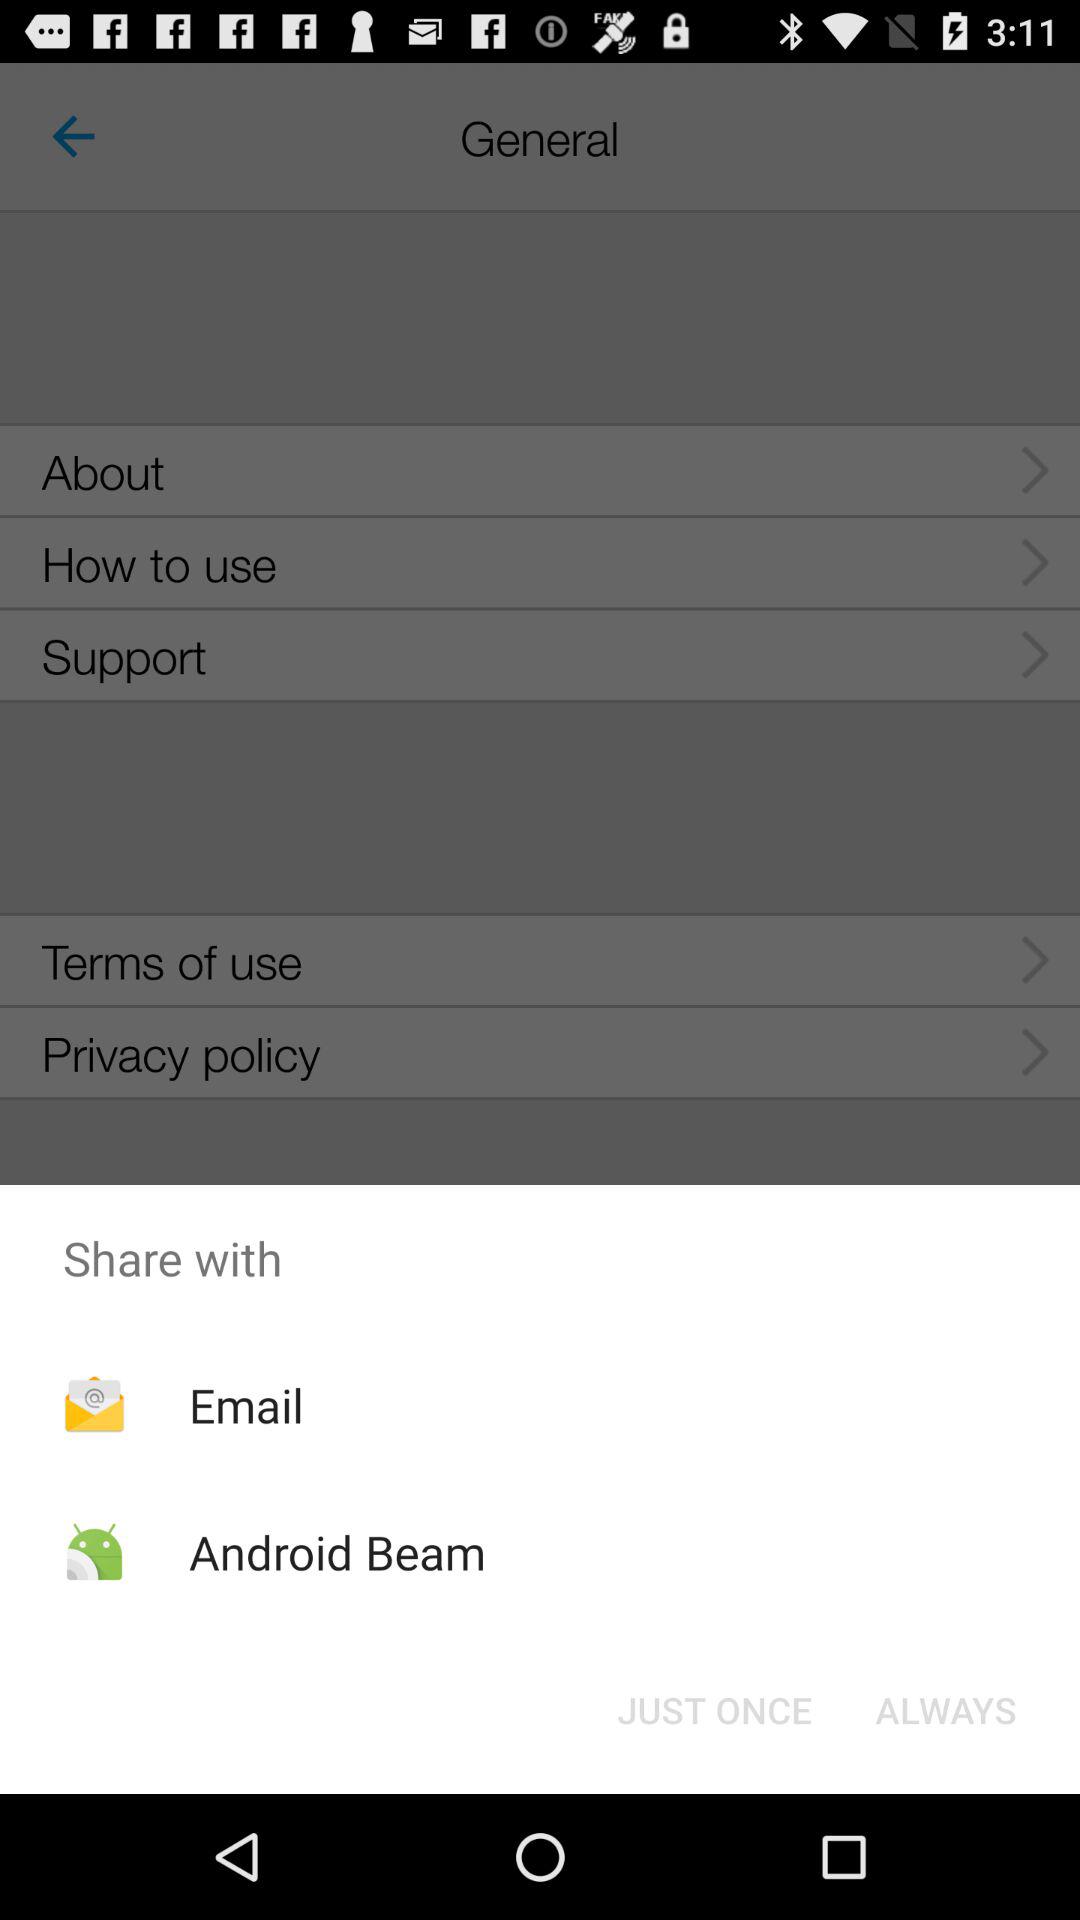 Image resolution: width=1080 pixels, height=1920 pixels. Describe the element at coordinates (714, 1710) in the screenshot. I see `open button at the bottom` at that location.